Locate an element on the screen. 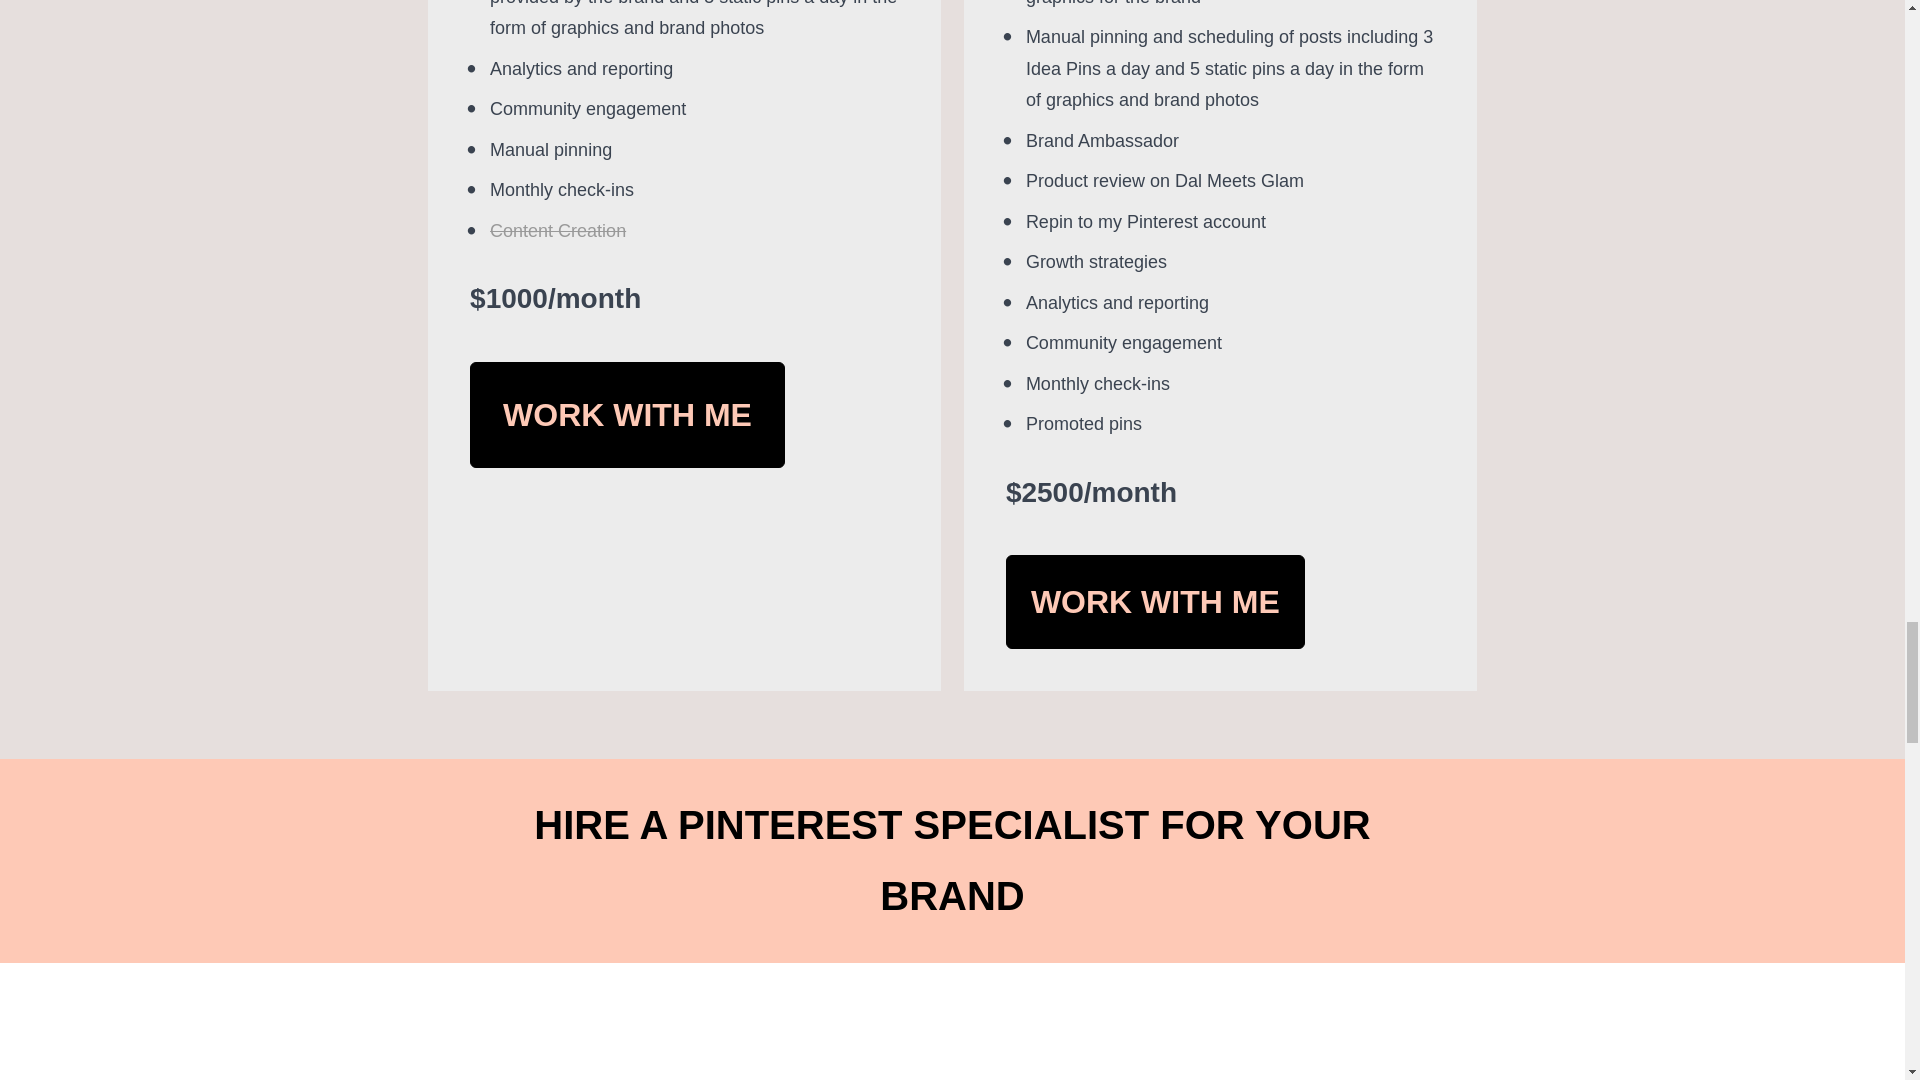  WORK WITH ME is located at coordinates (1156, 602).